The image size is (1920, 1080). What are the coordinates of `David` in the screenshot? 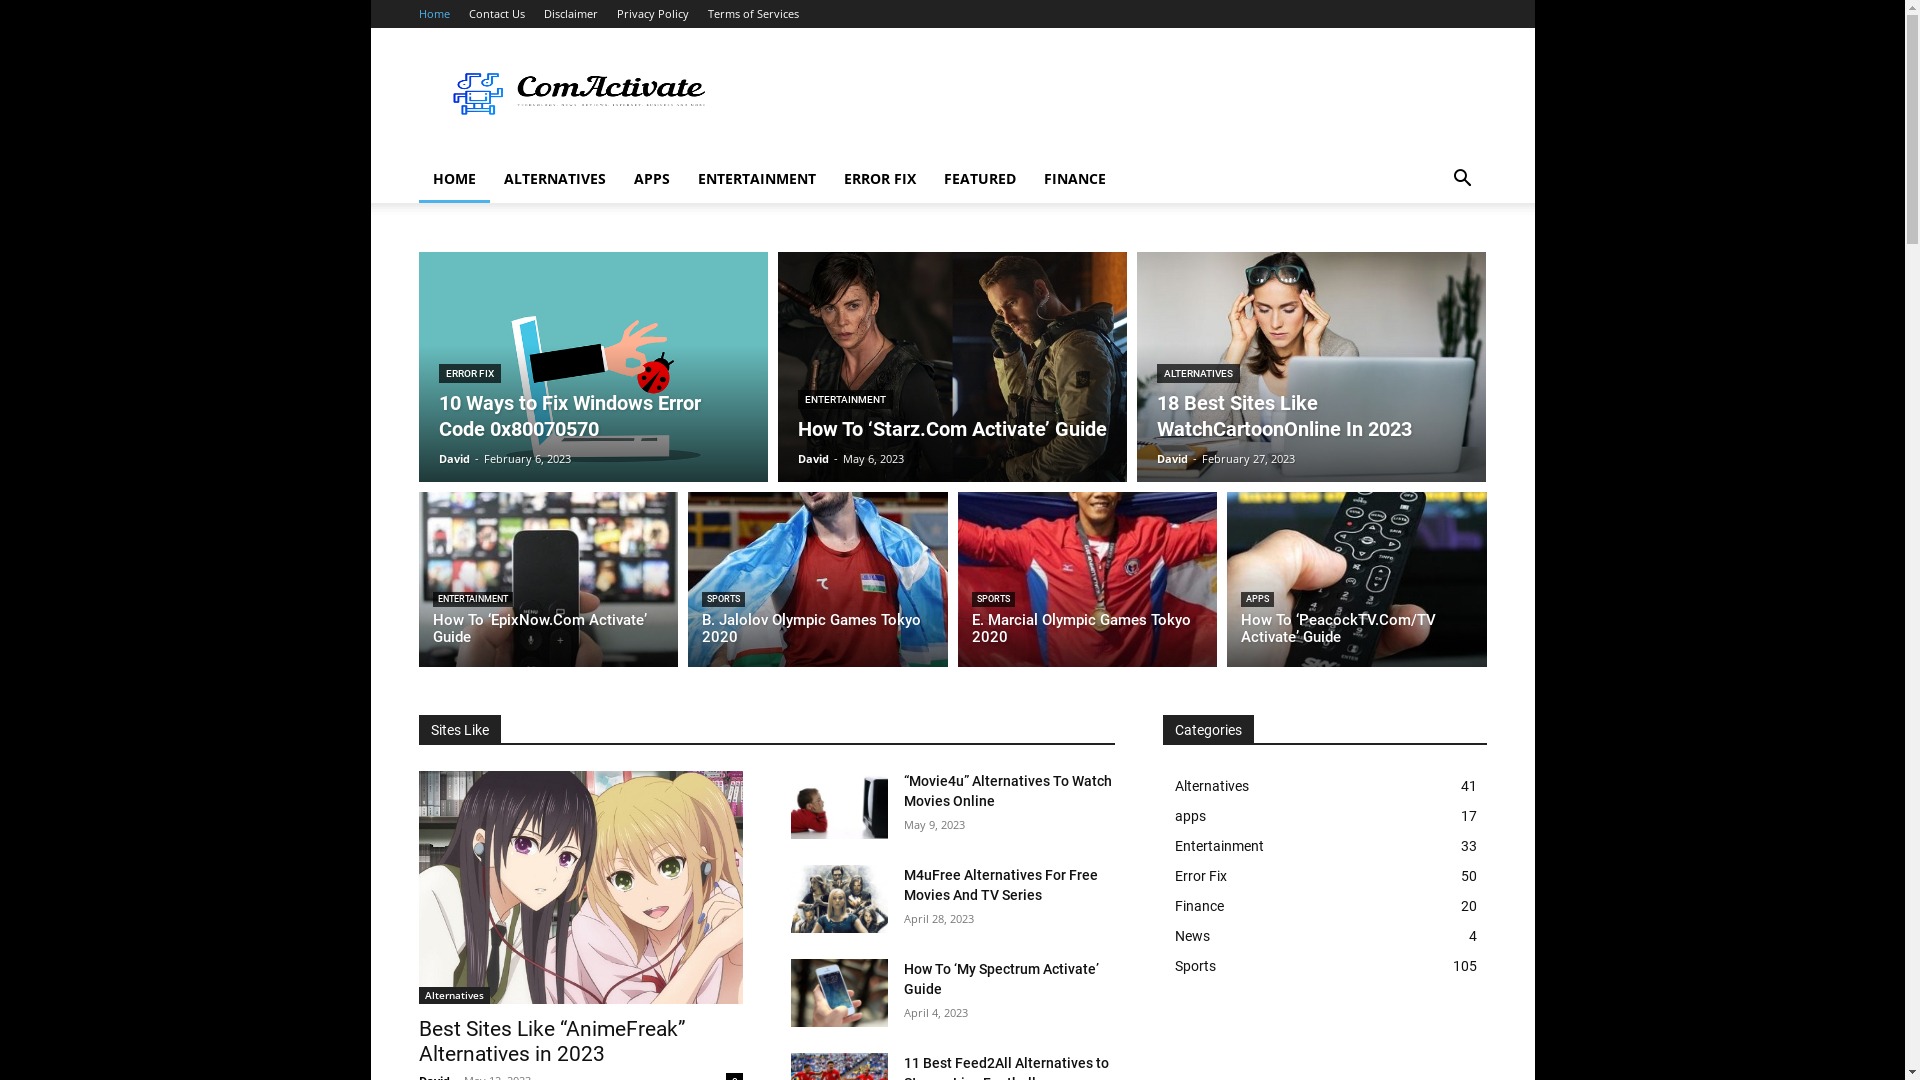 It's located at (814, 458).